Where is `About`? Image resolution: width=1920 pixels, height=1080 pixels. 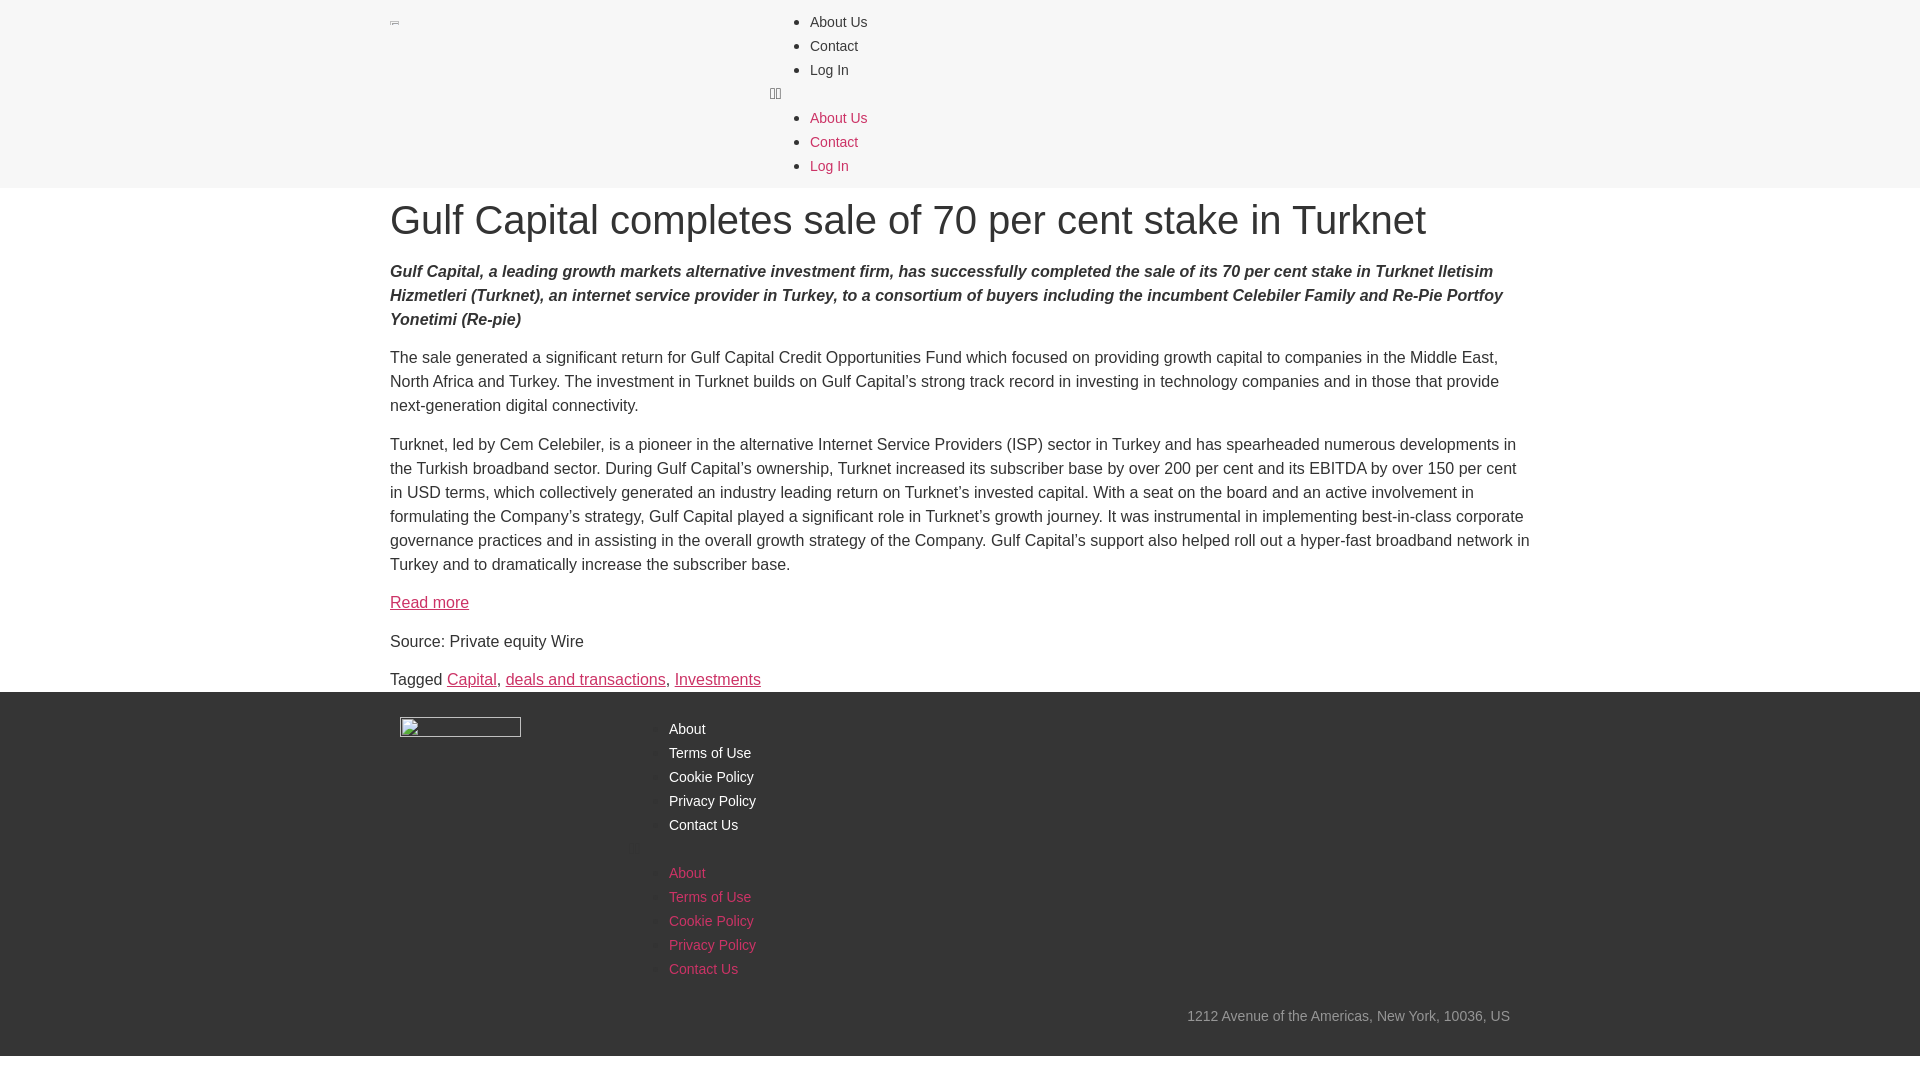
About is located at coordinates (687, 728).